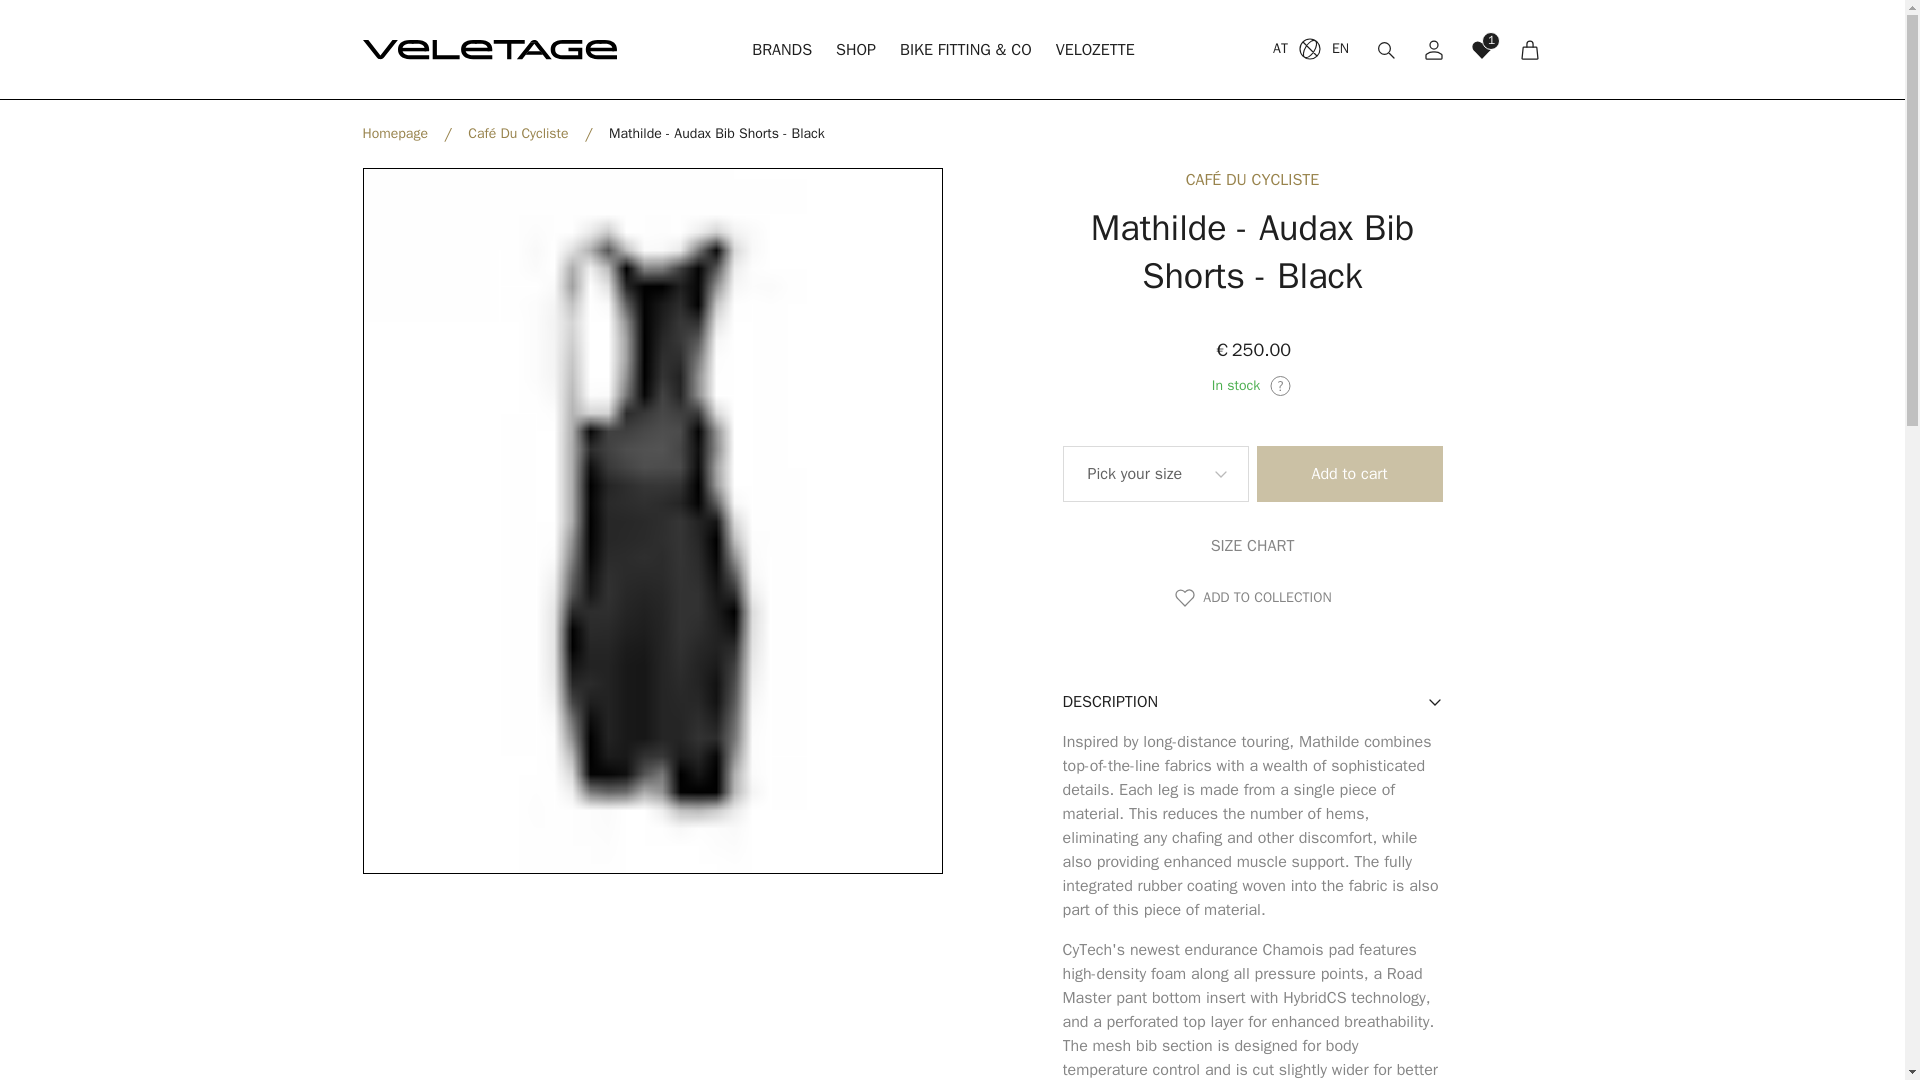 The width and height of the screenshot is (1920, 1080). I want to click on Add Mathilde - Audax Bib Shorts - Black to collection, so click(782, 50).